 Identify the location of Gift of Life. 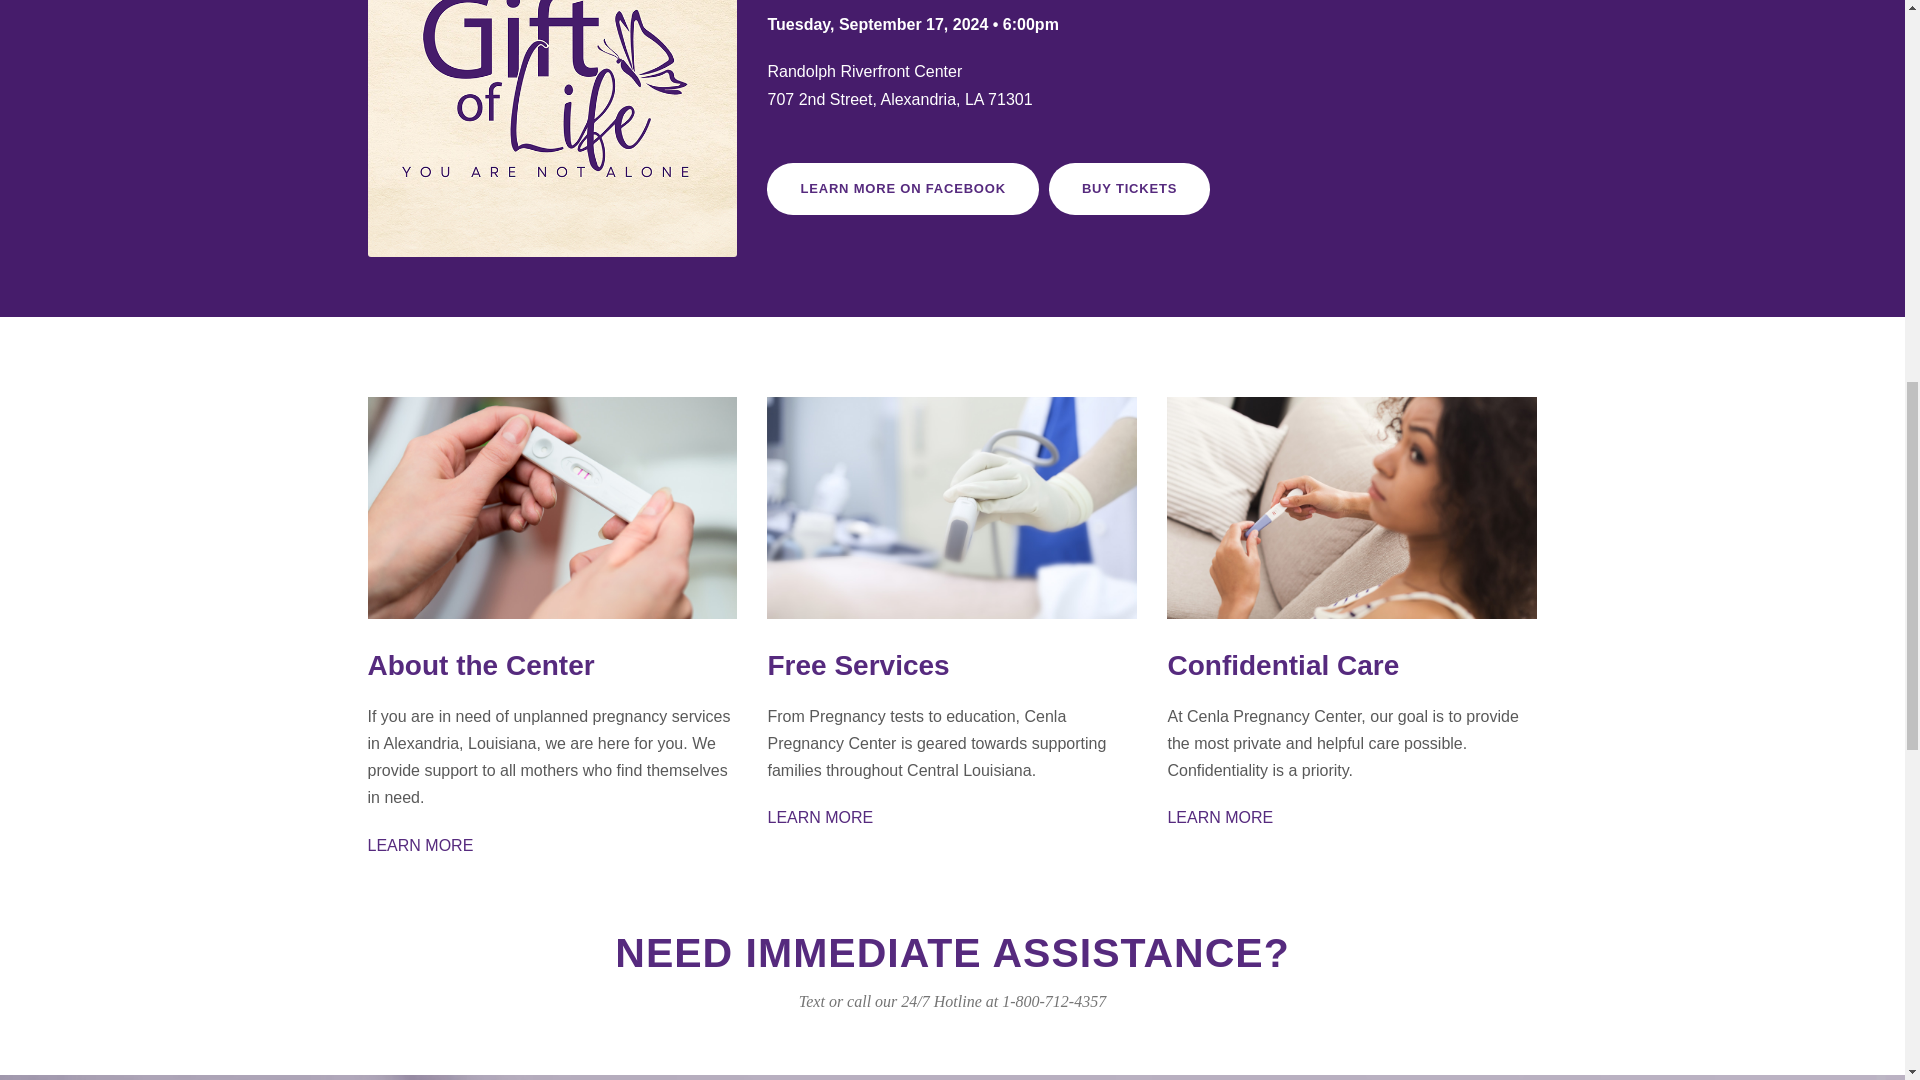
(552, 128).